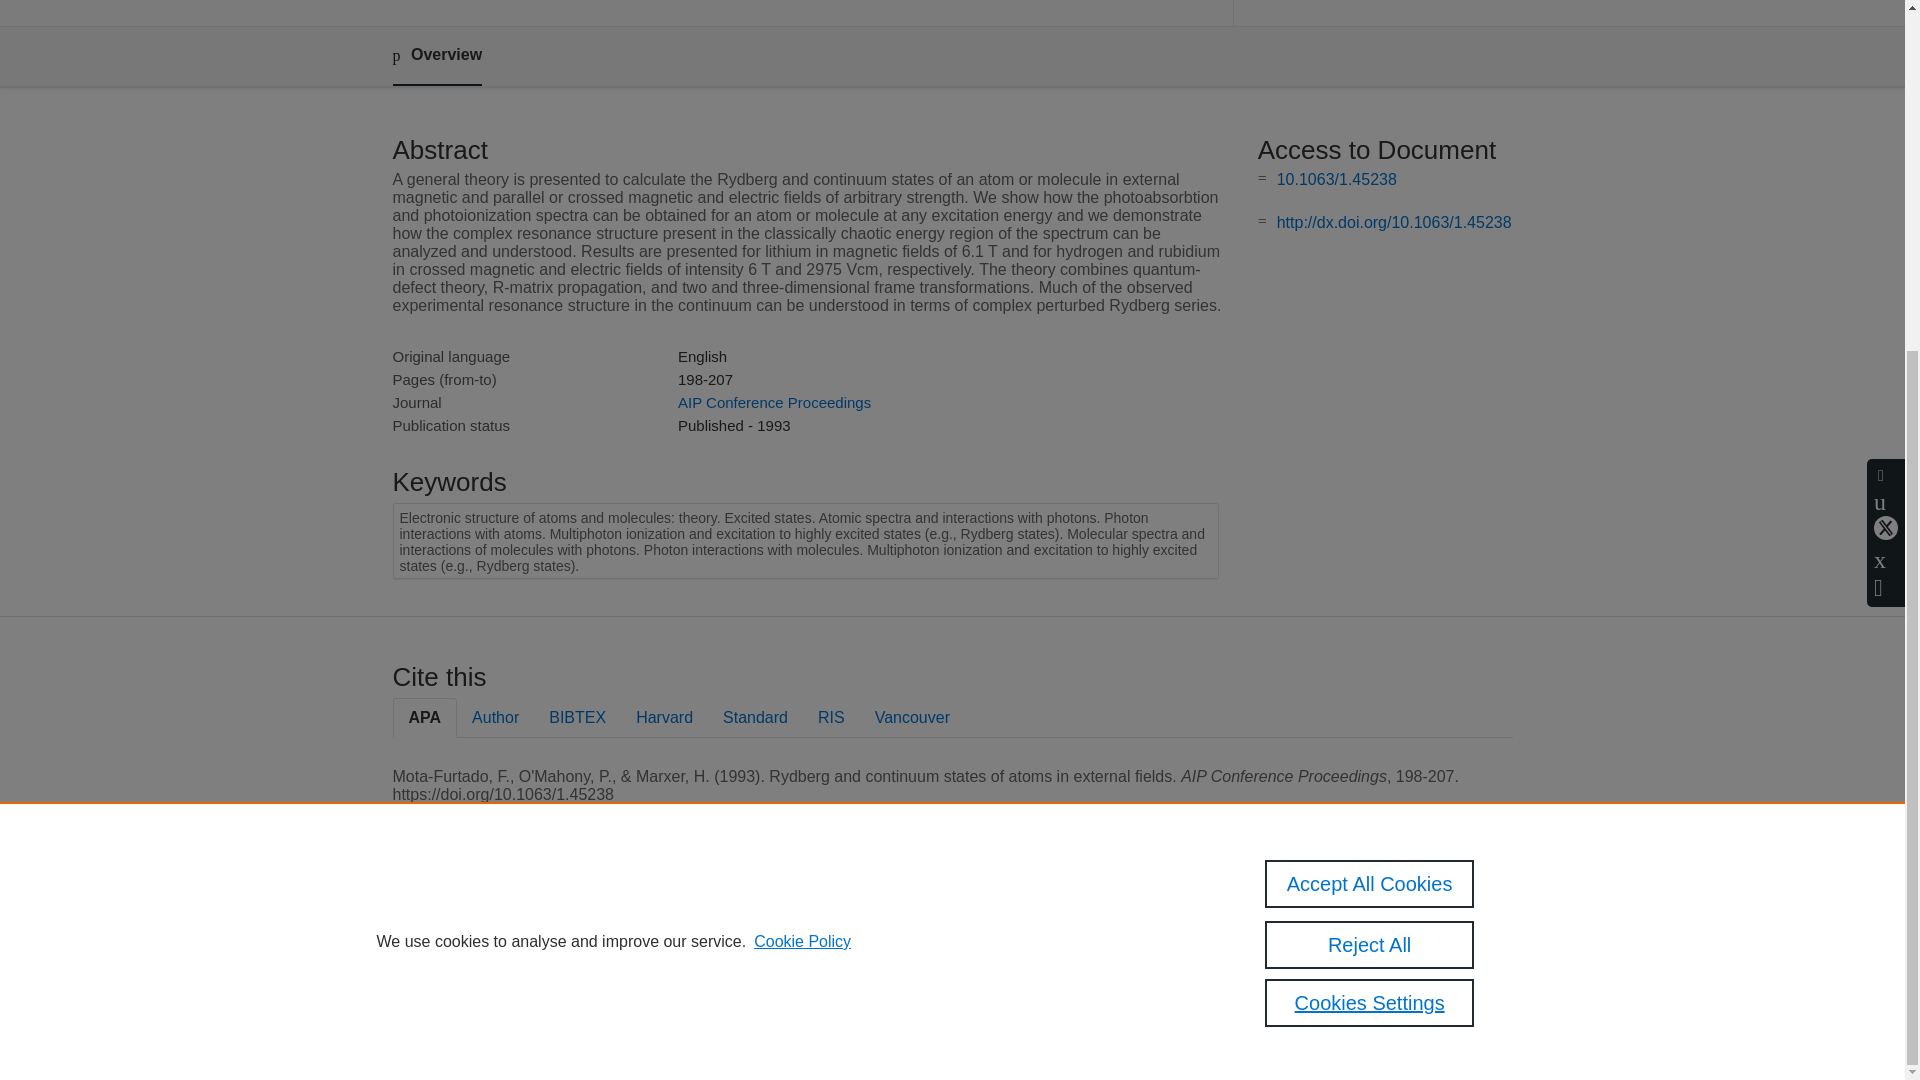  Describe the element at coordinates (668, 960) in the screenshot. I see `Elsevier B.V.` at that location.